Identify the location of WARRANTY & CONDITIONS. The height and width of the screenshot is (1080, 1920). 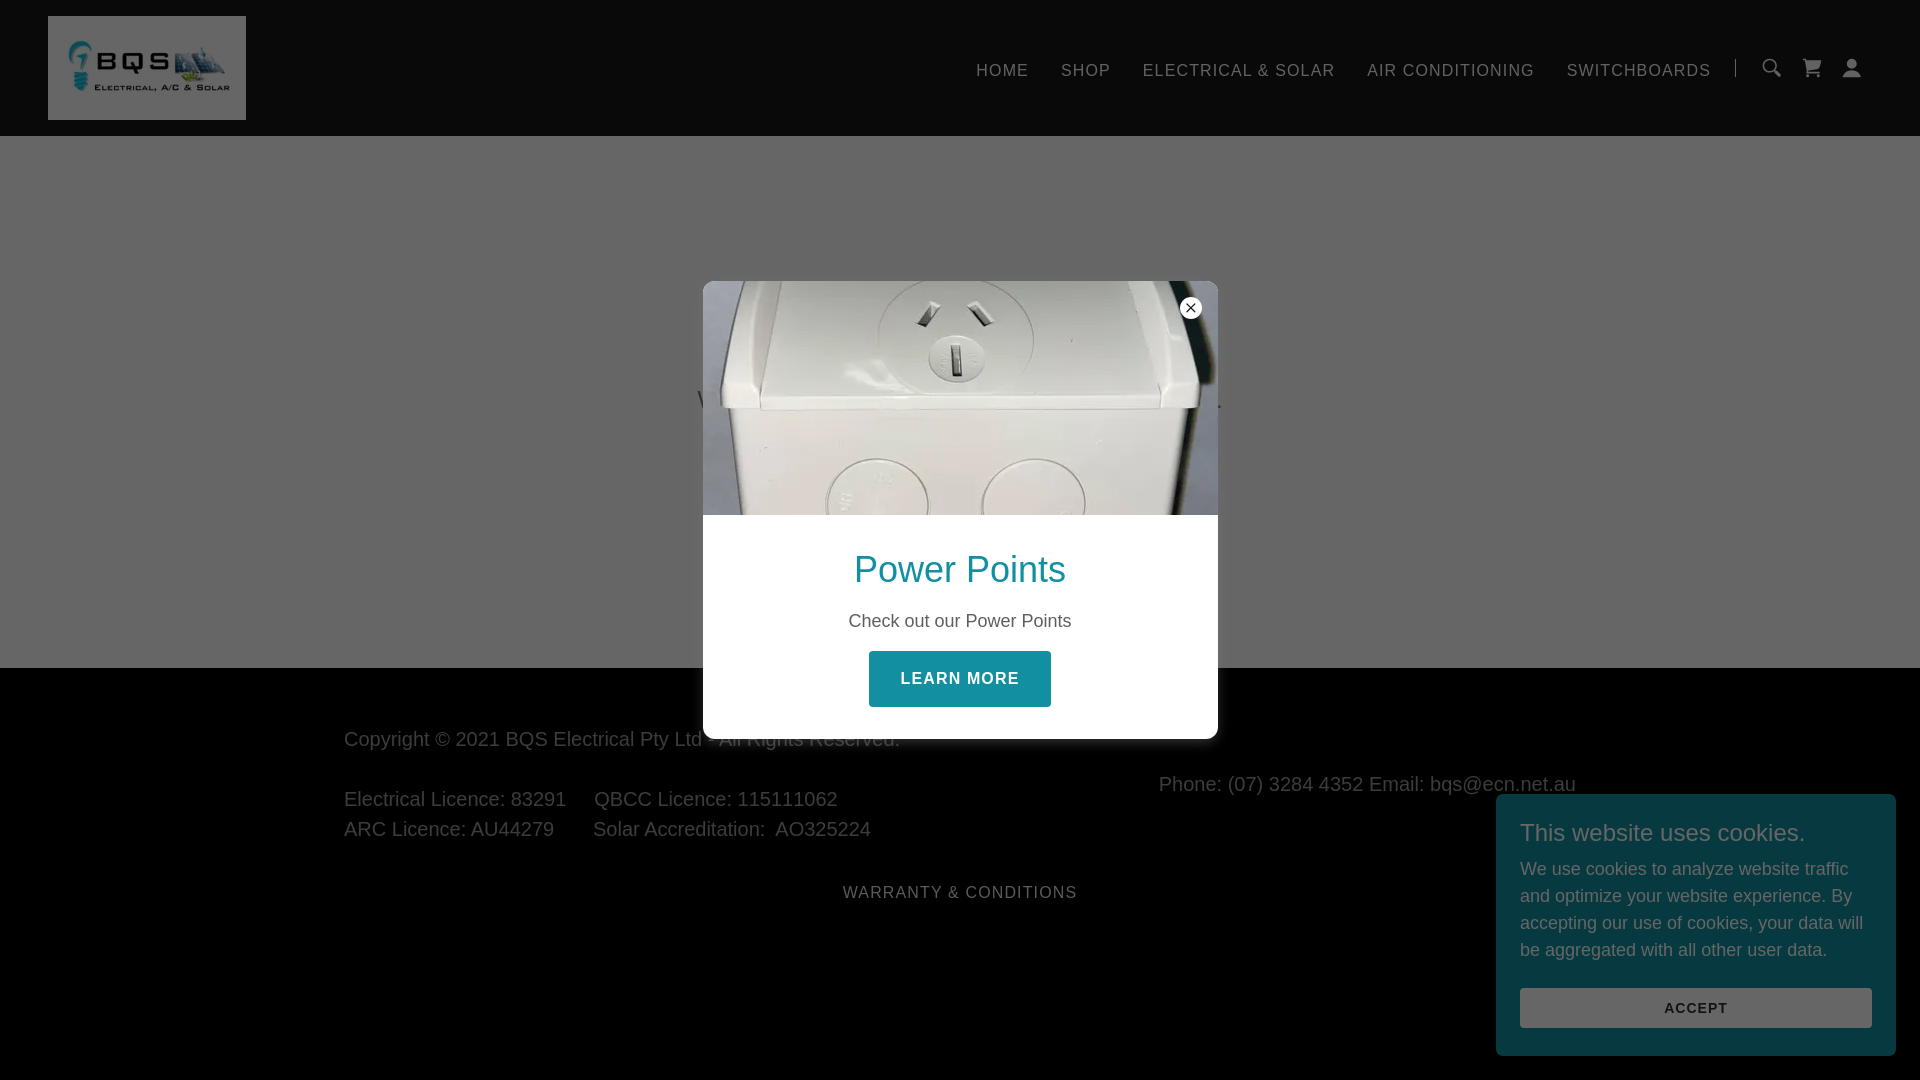
(960, 893).